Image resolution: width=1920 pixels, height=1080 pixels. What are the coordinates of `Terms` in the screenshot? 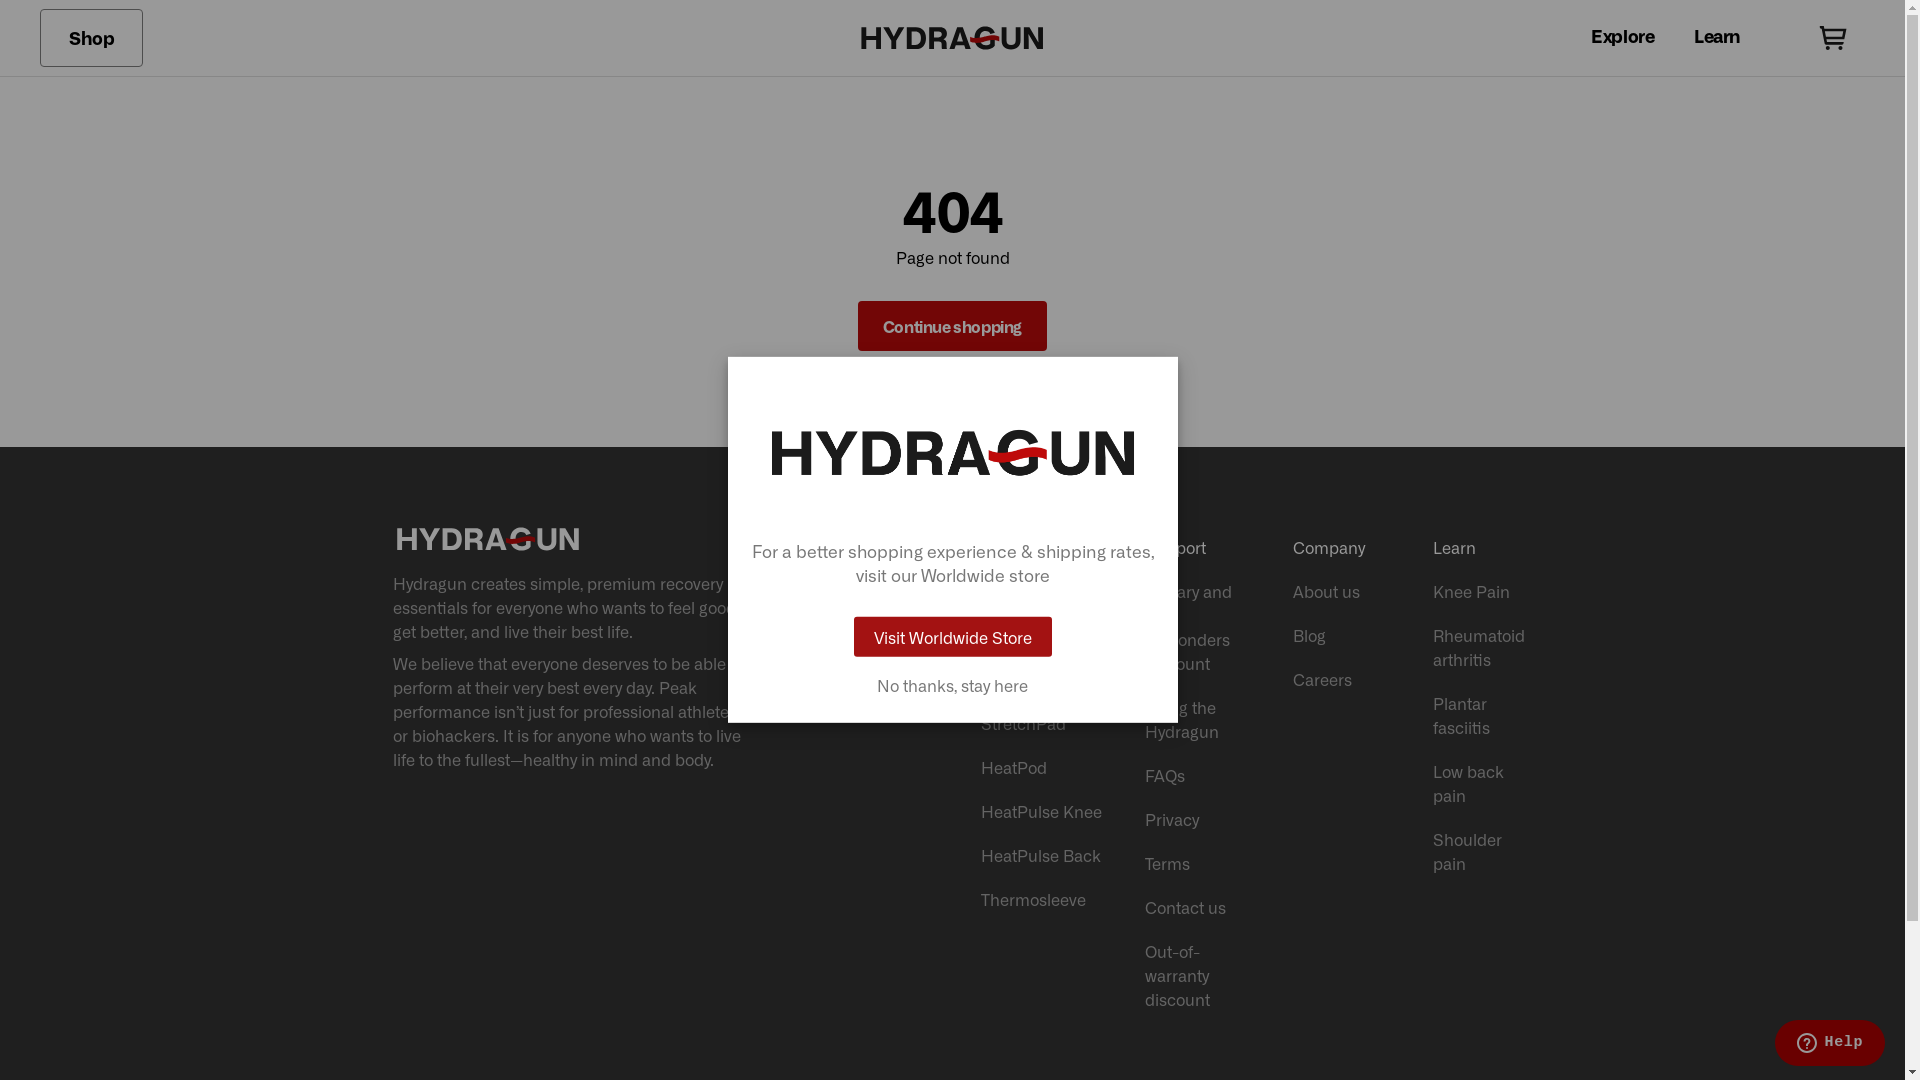 It's located at (1198, 862).